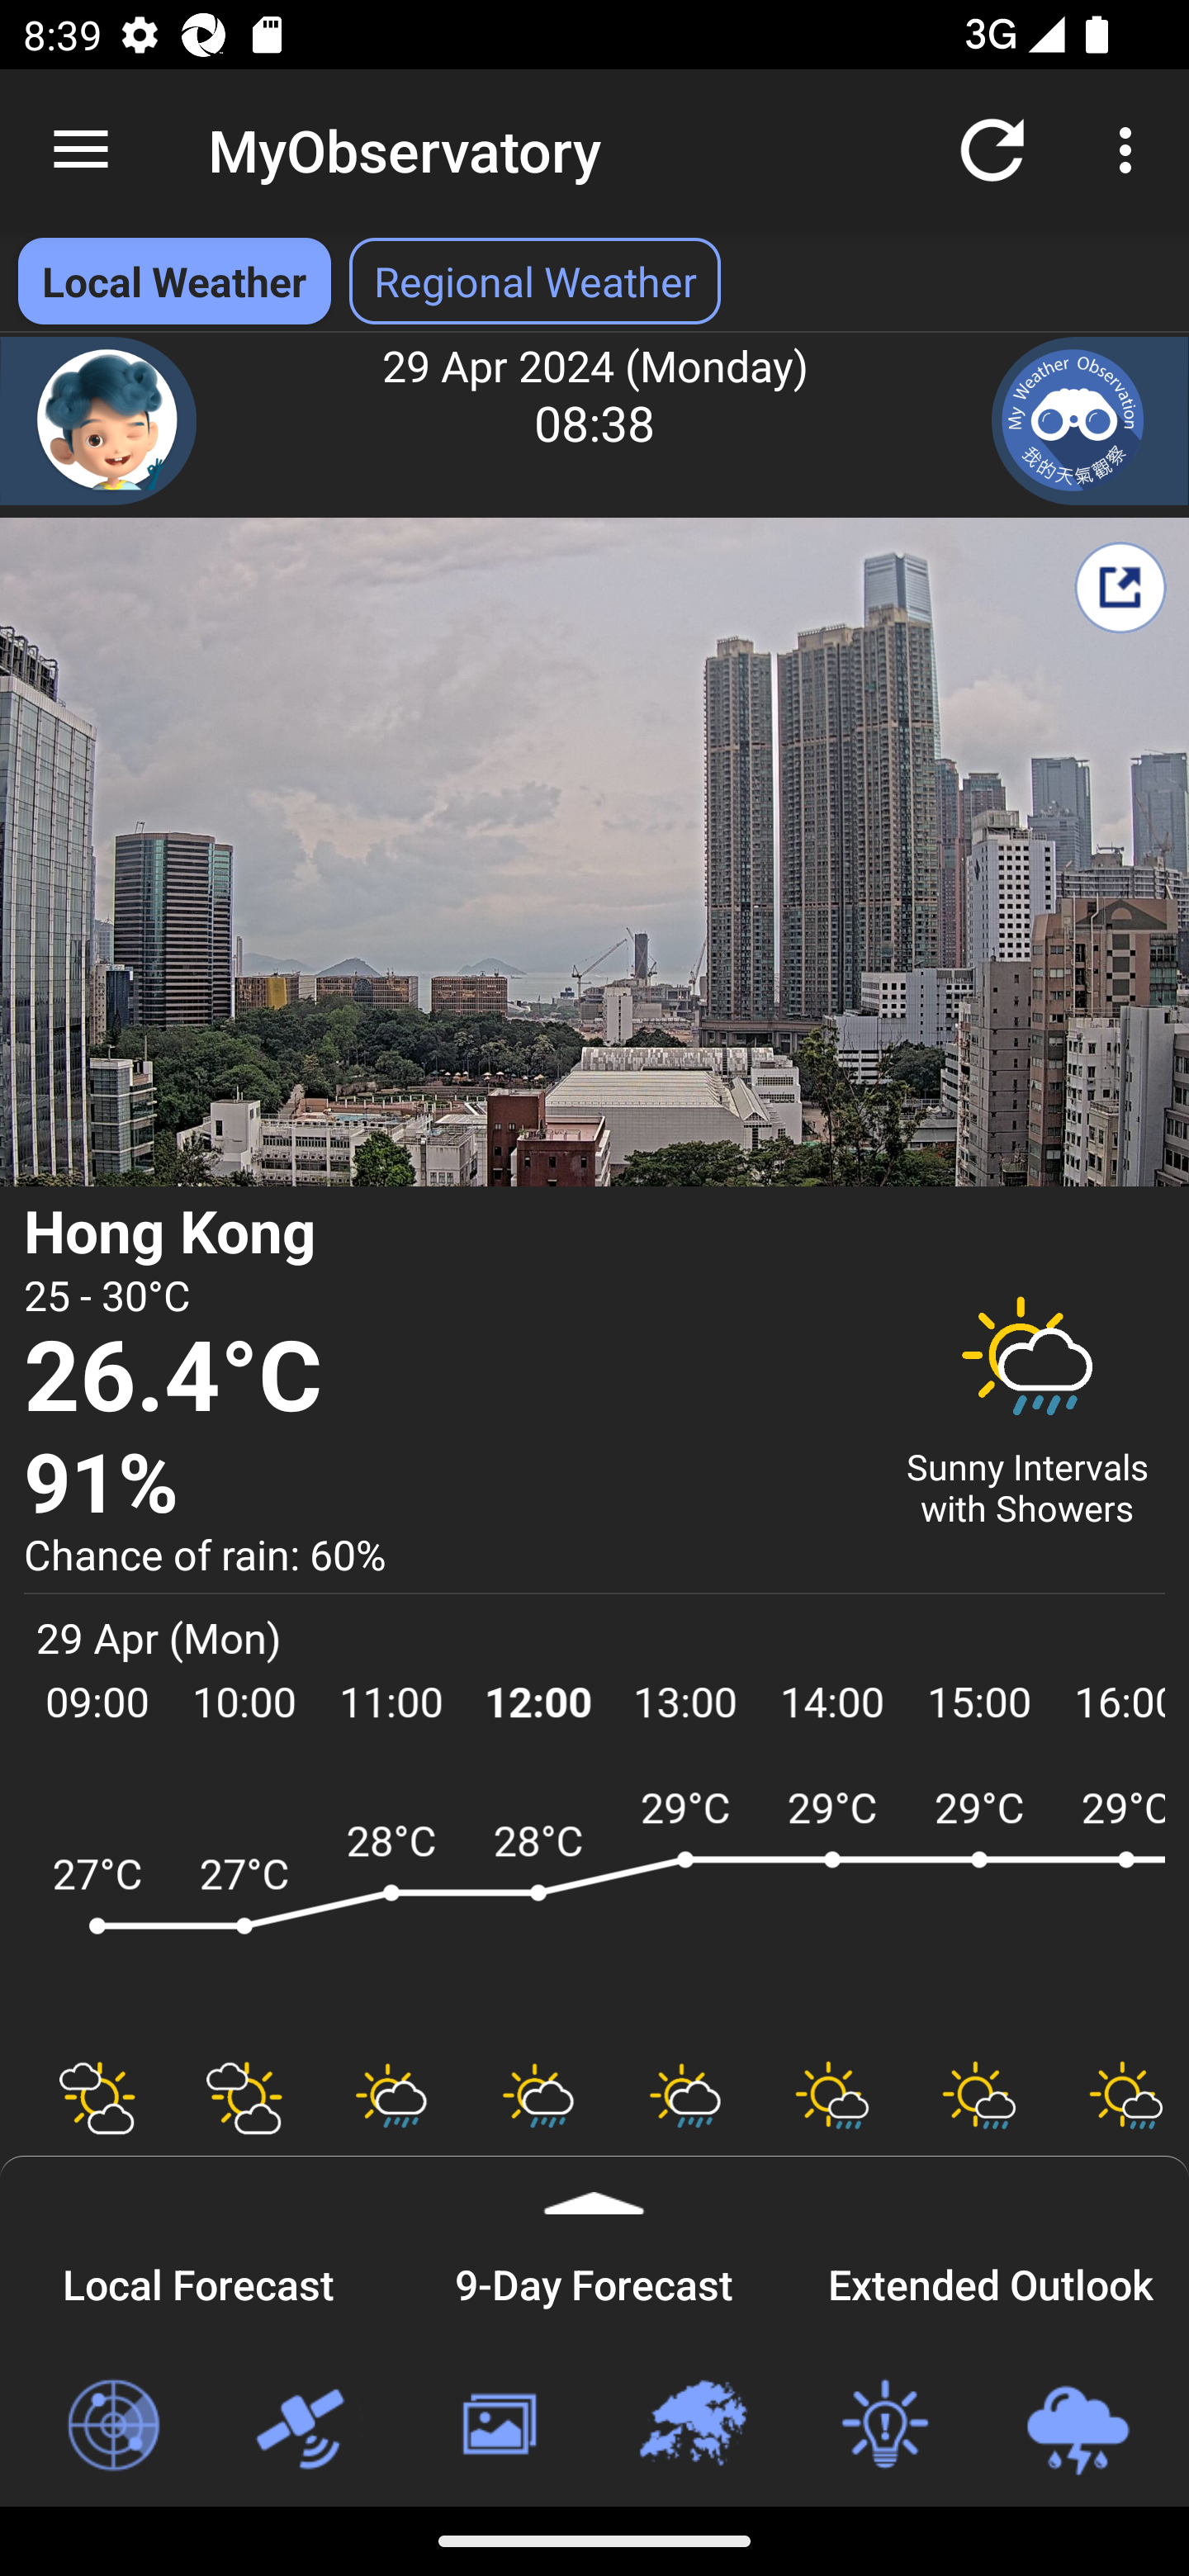 Image resolution: width=1189 pixels, height=2576 pixels. I want to click on Regional Weather Select Regional Weather, so click(535, 281).